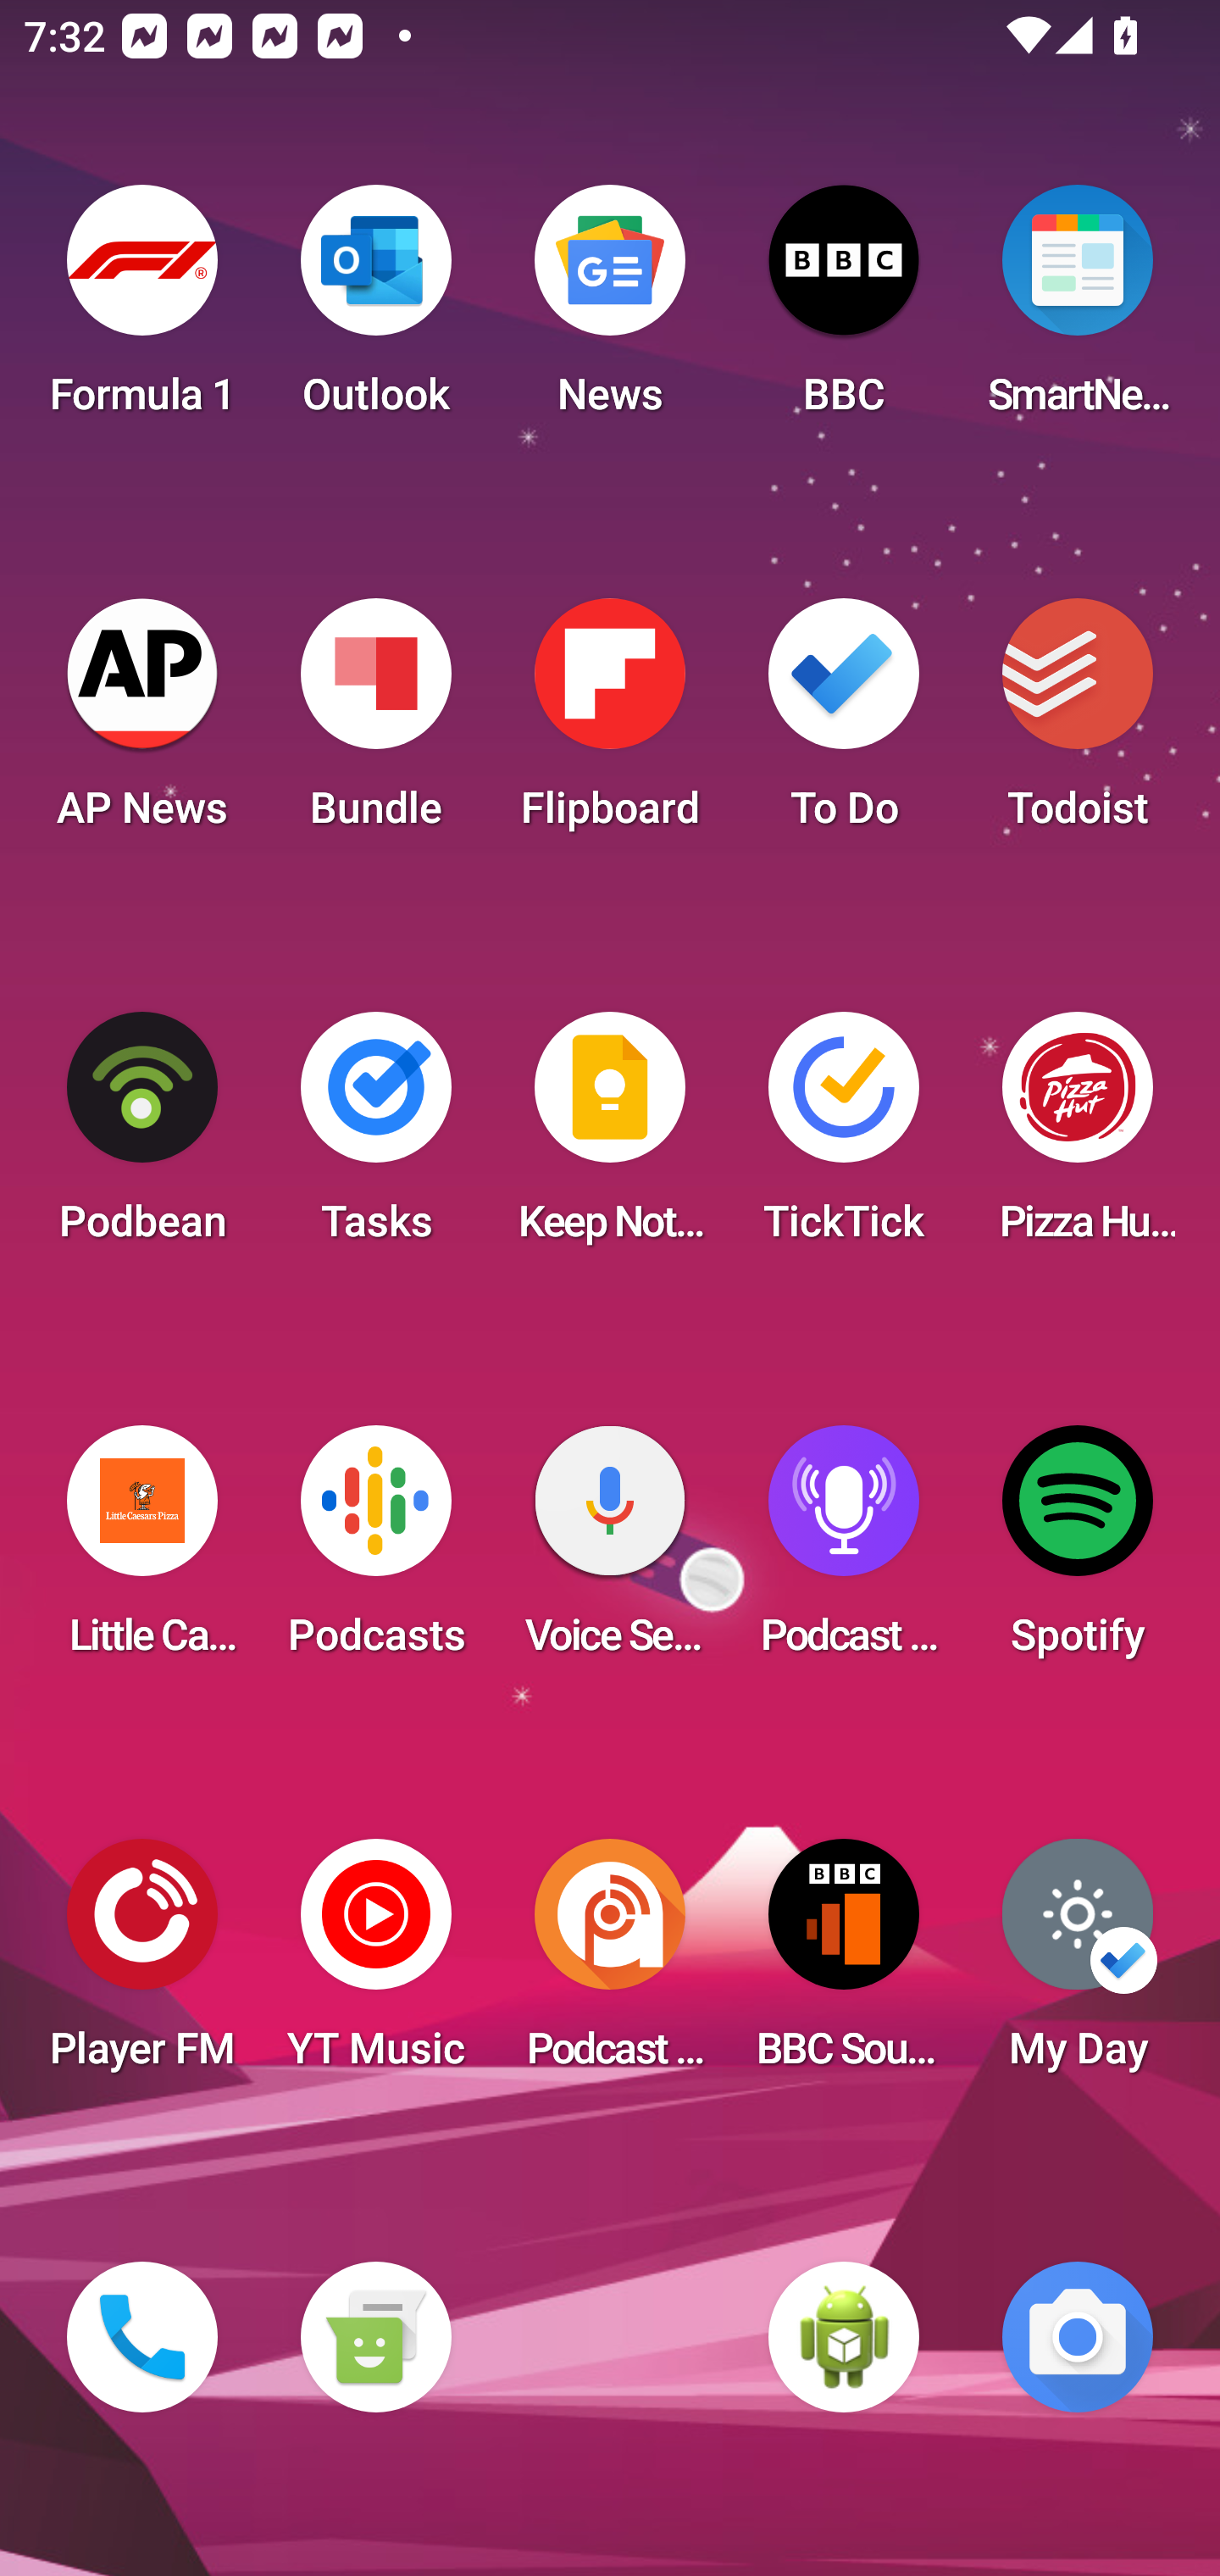 This screenshot has height=2576, width=1220. I want to click on My Day, so click(1078, 1964).